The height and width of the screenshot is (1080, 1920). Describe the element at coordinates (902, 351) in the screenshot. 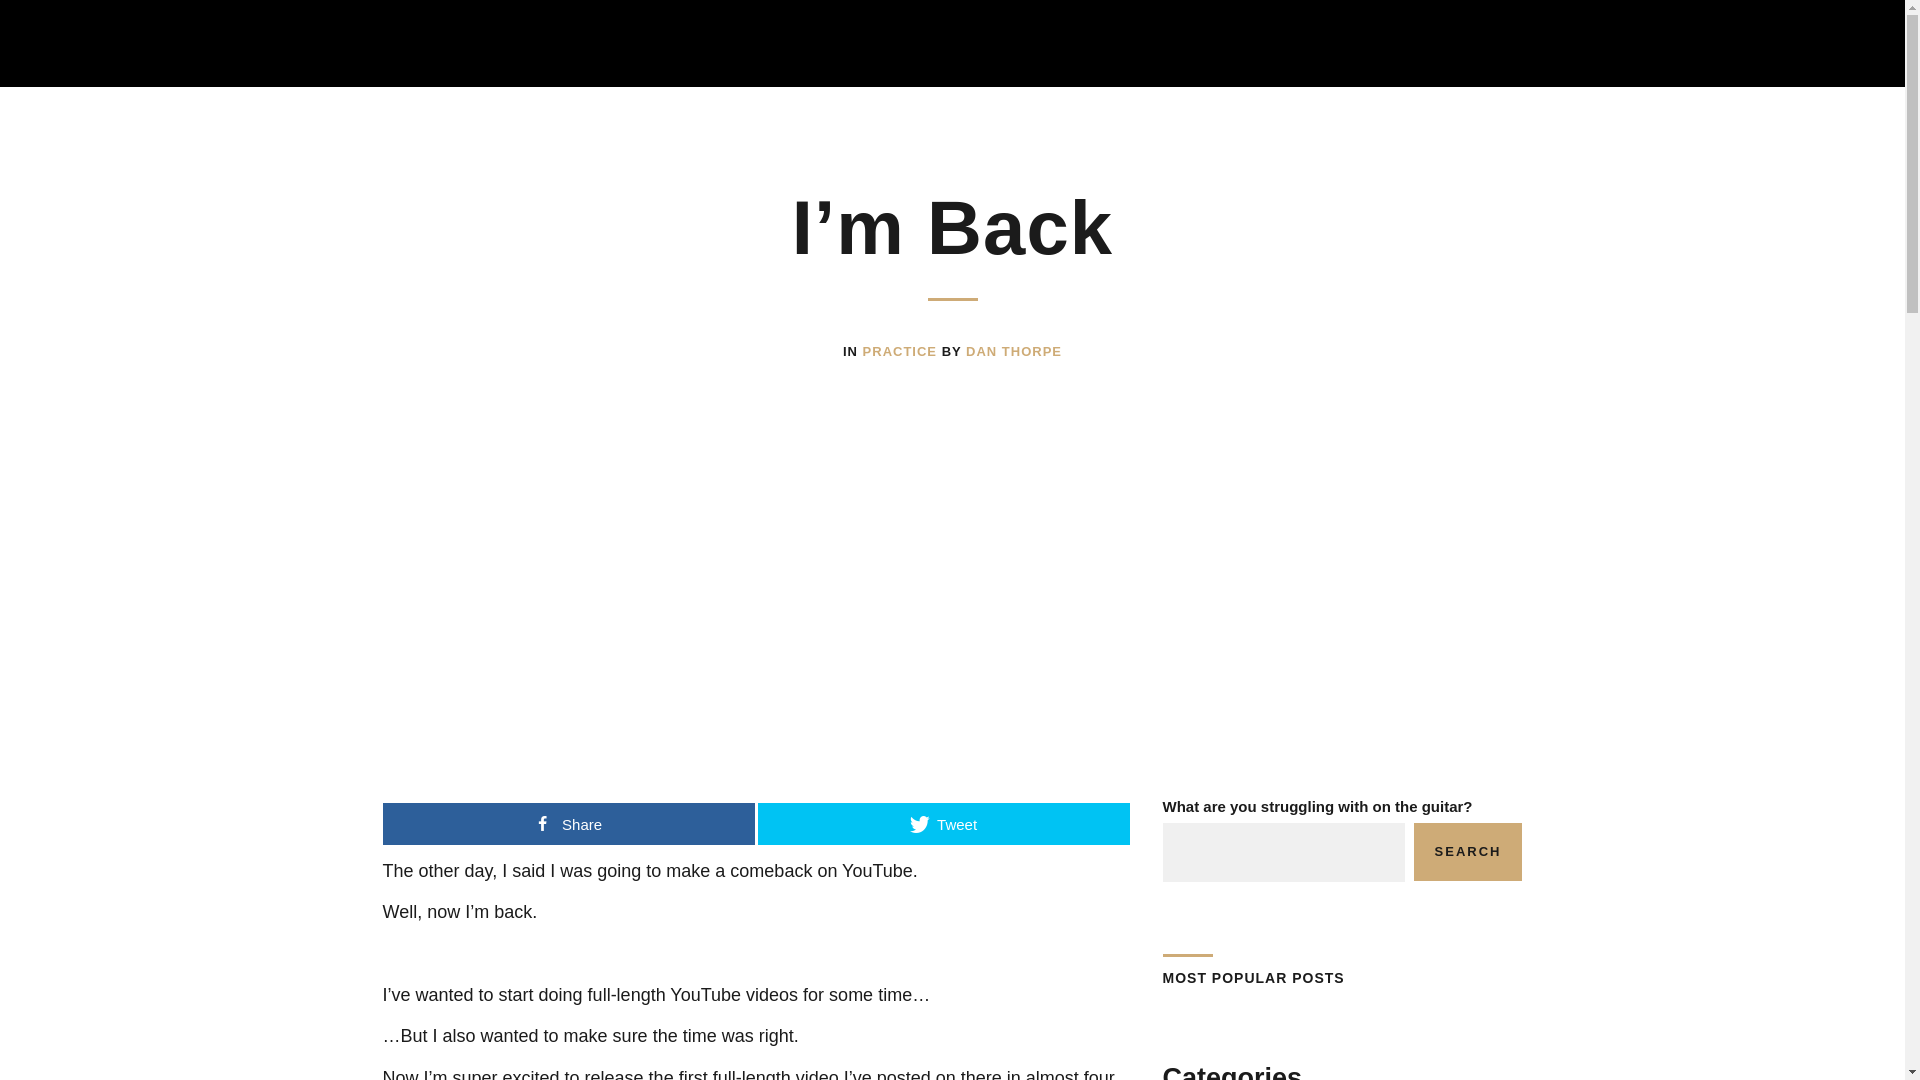

I see `View all posts in: Practice` at that location.